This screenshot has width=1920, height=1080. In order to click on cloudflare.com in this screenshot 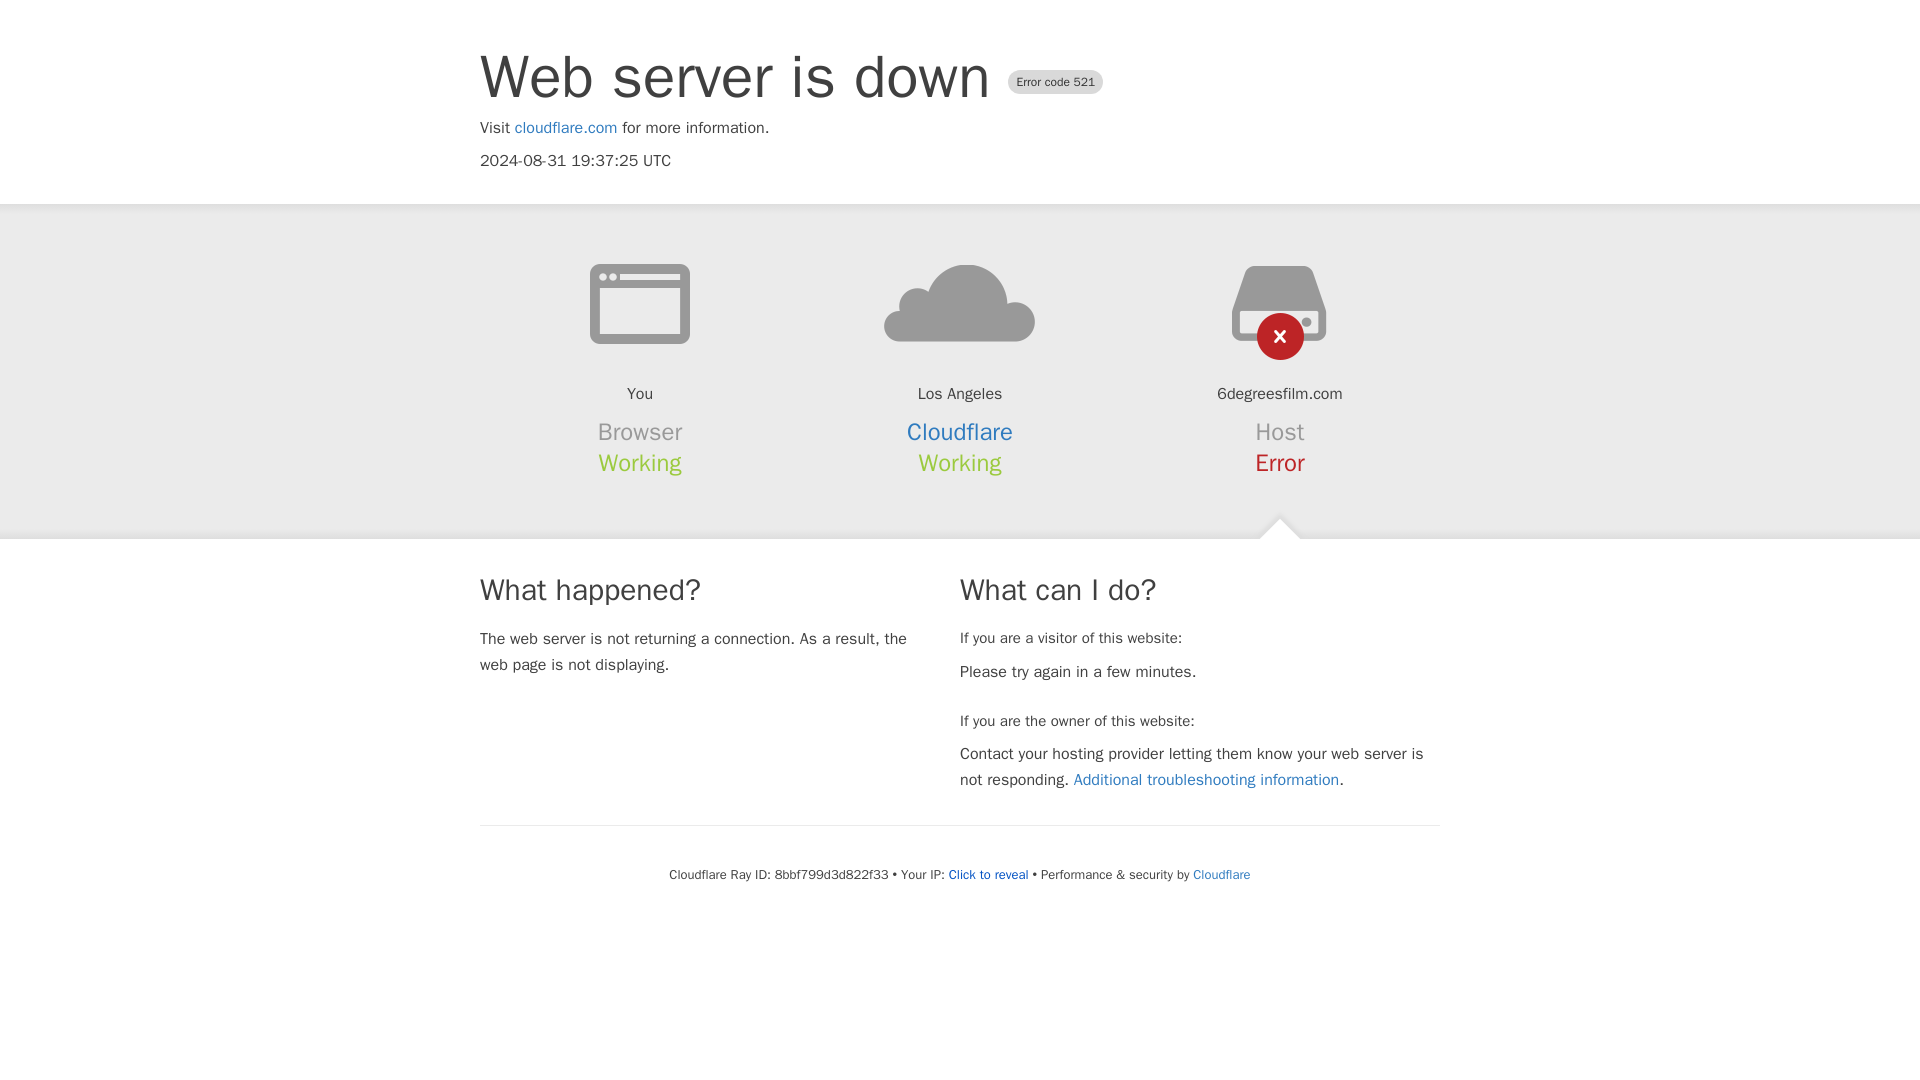, I will do `click(566, 128)`.